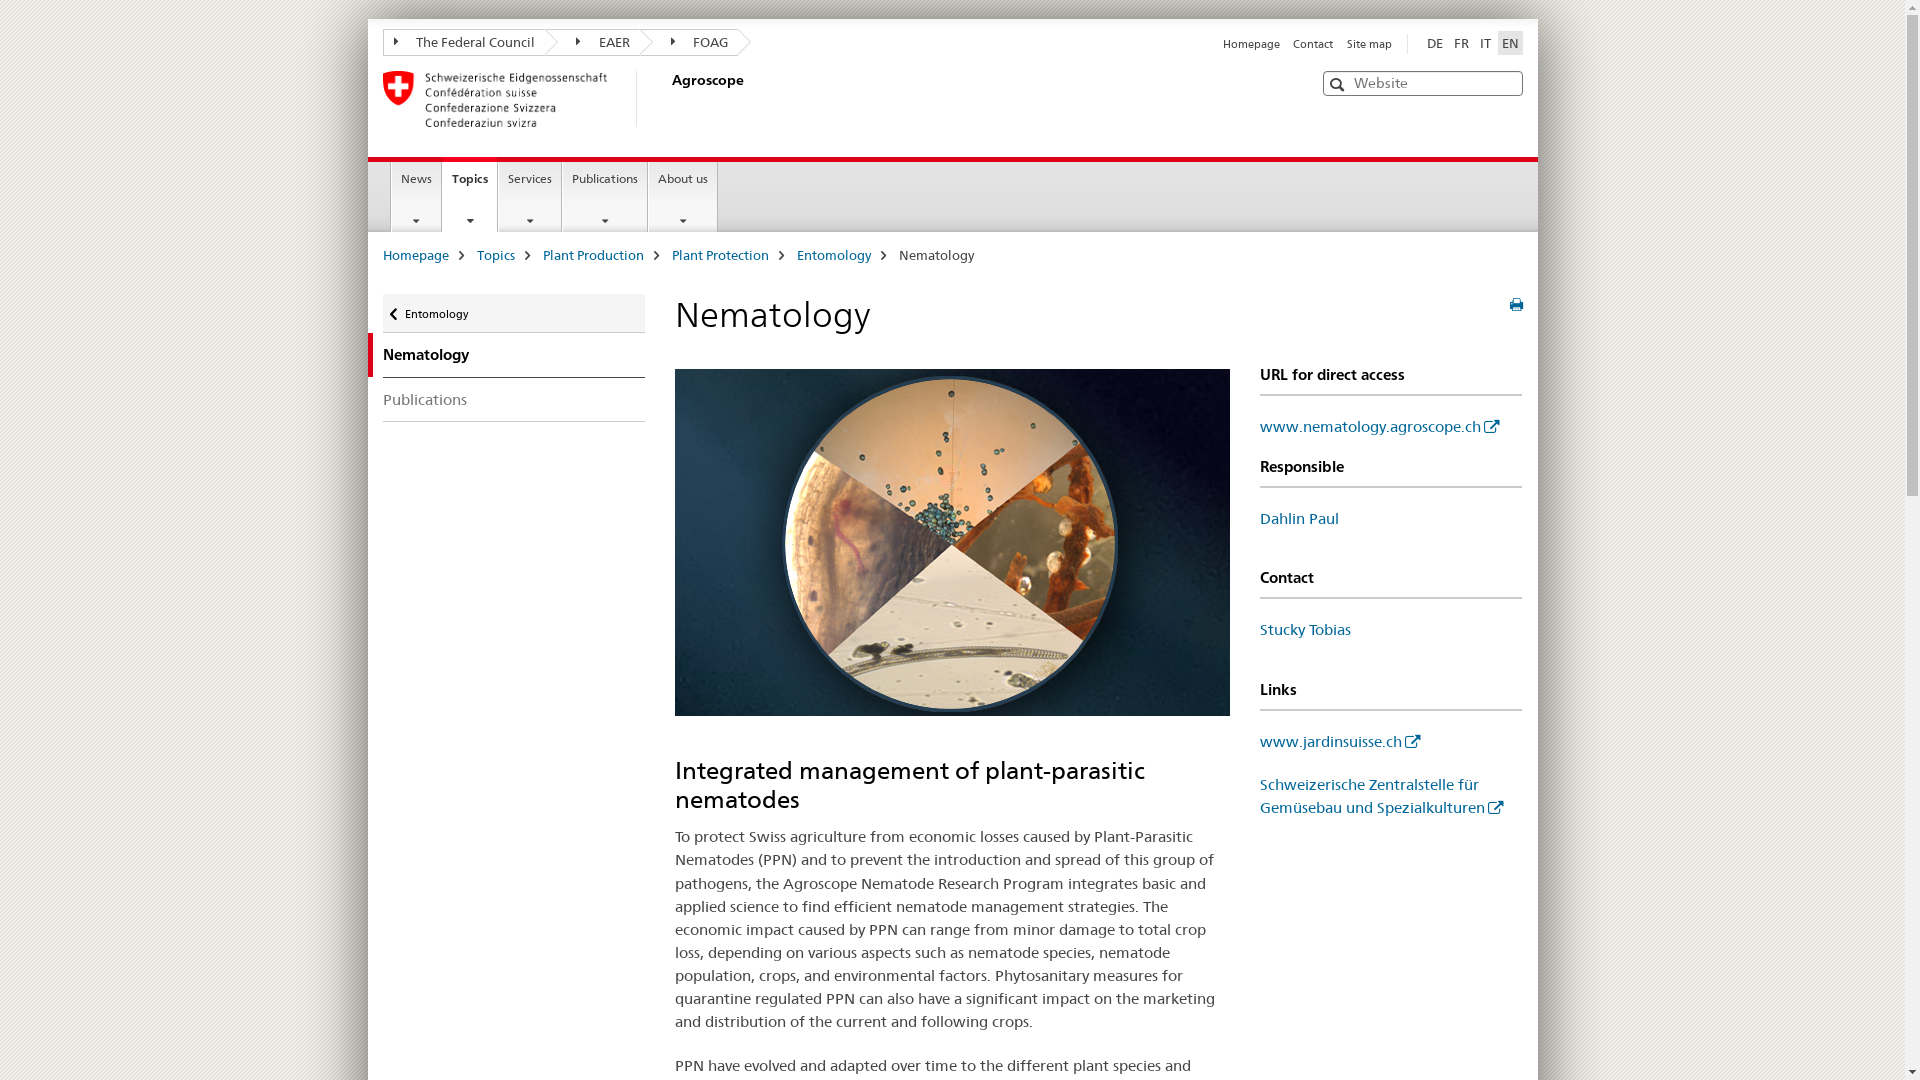  Describe the element at coordinates (1510, 43) in the screenshot. I see `EN` at that location.